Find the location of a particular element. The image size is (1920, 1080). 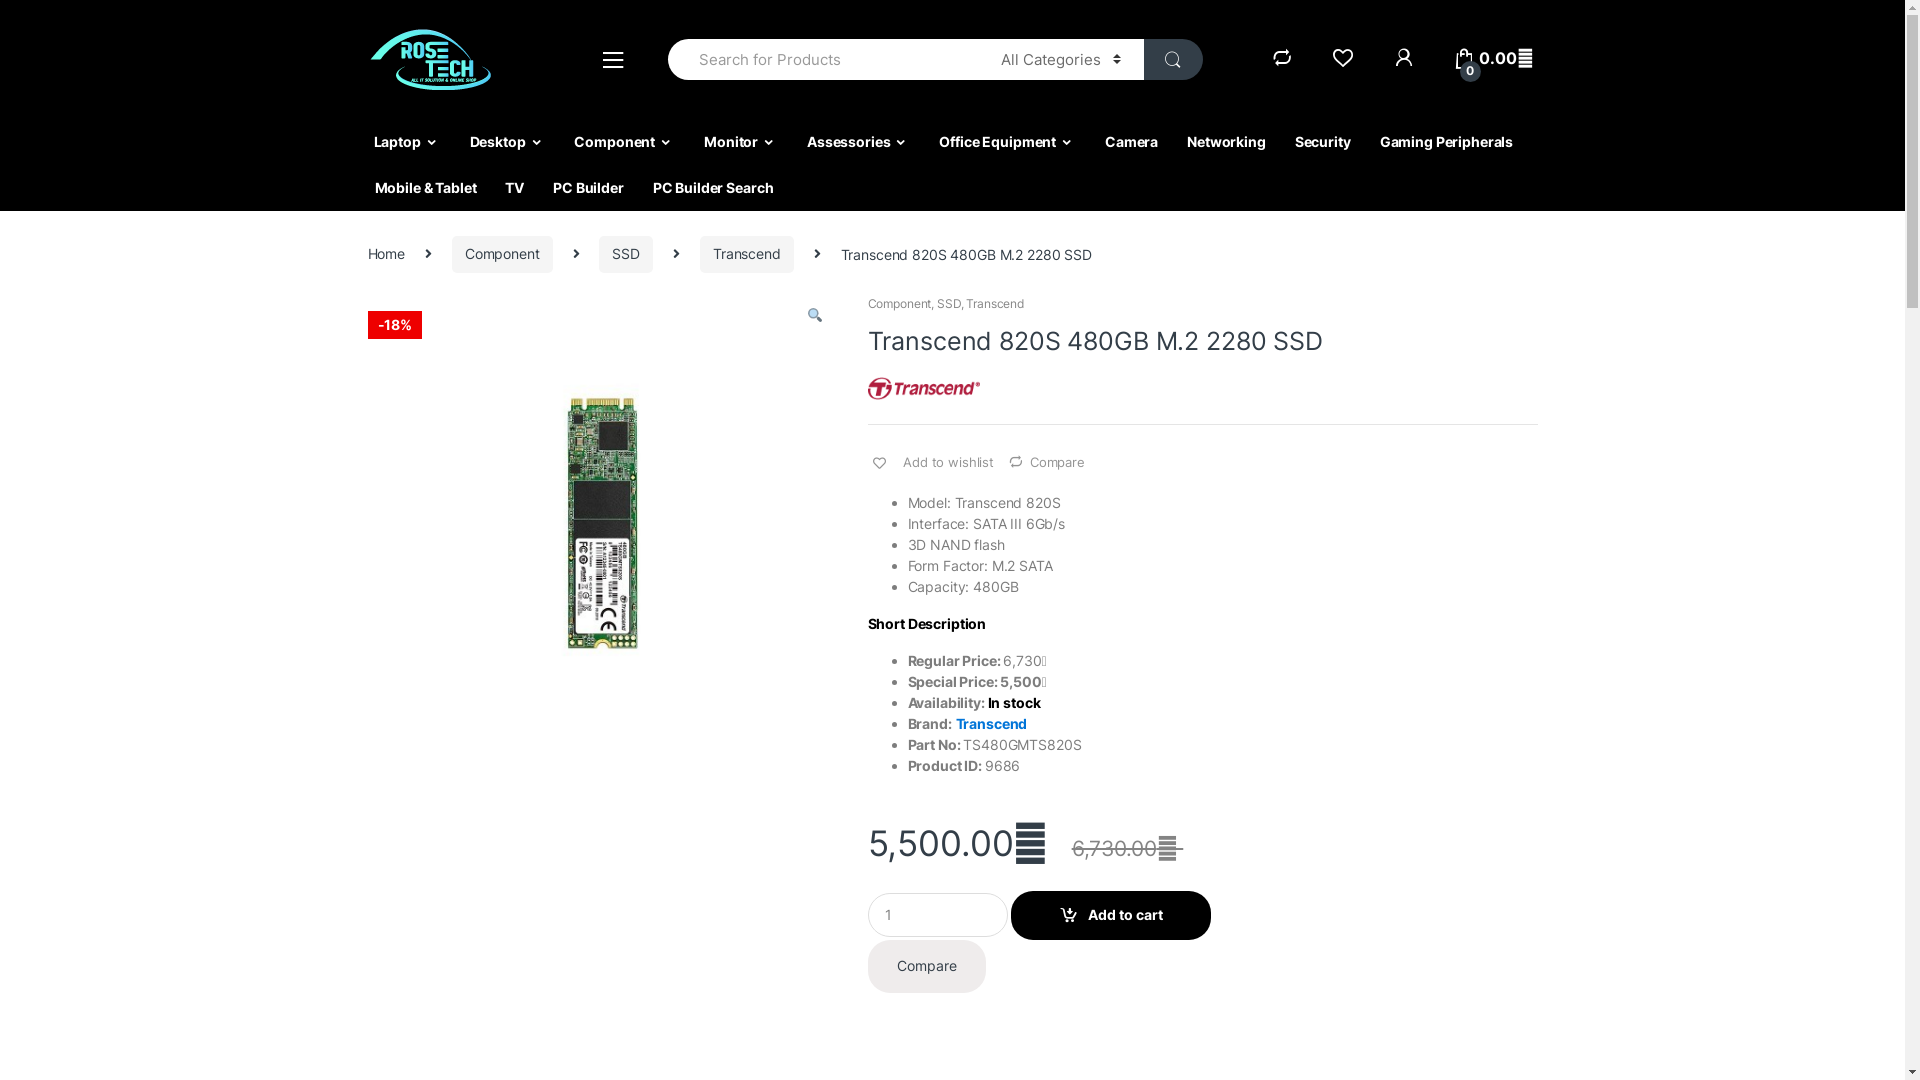

Component is located at coordinates (624, 142).